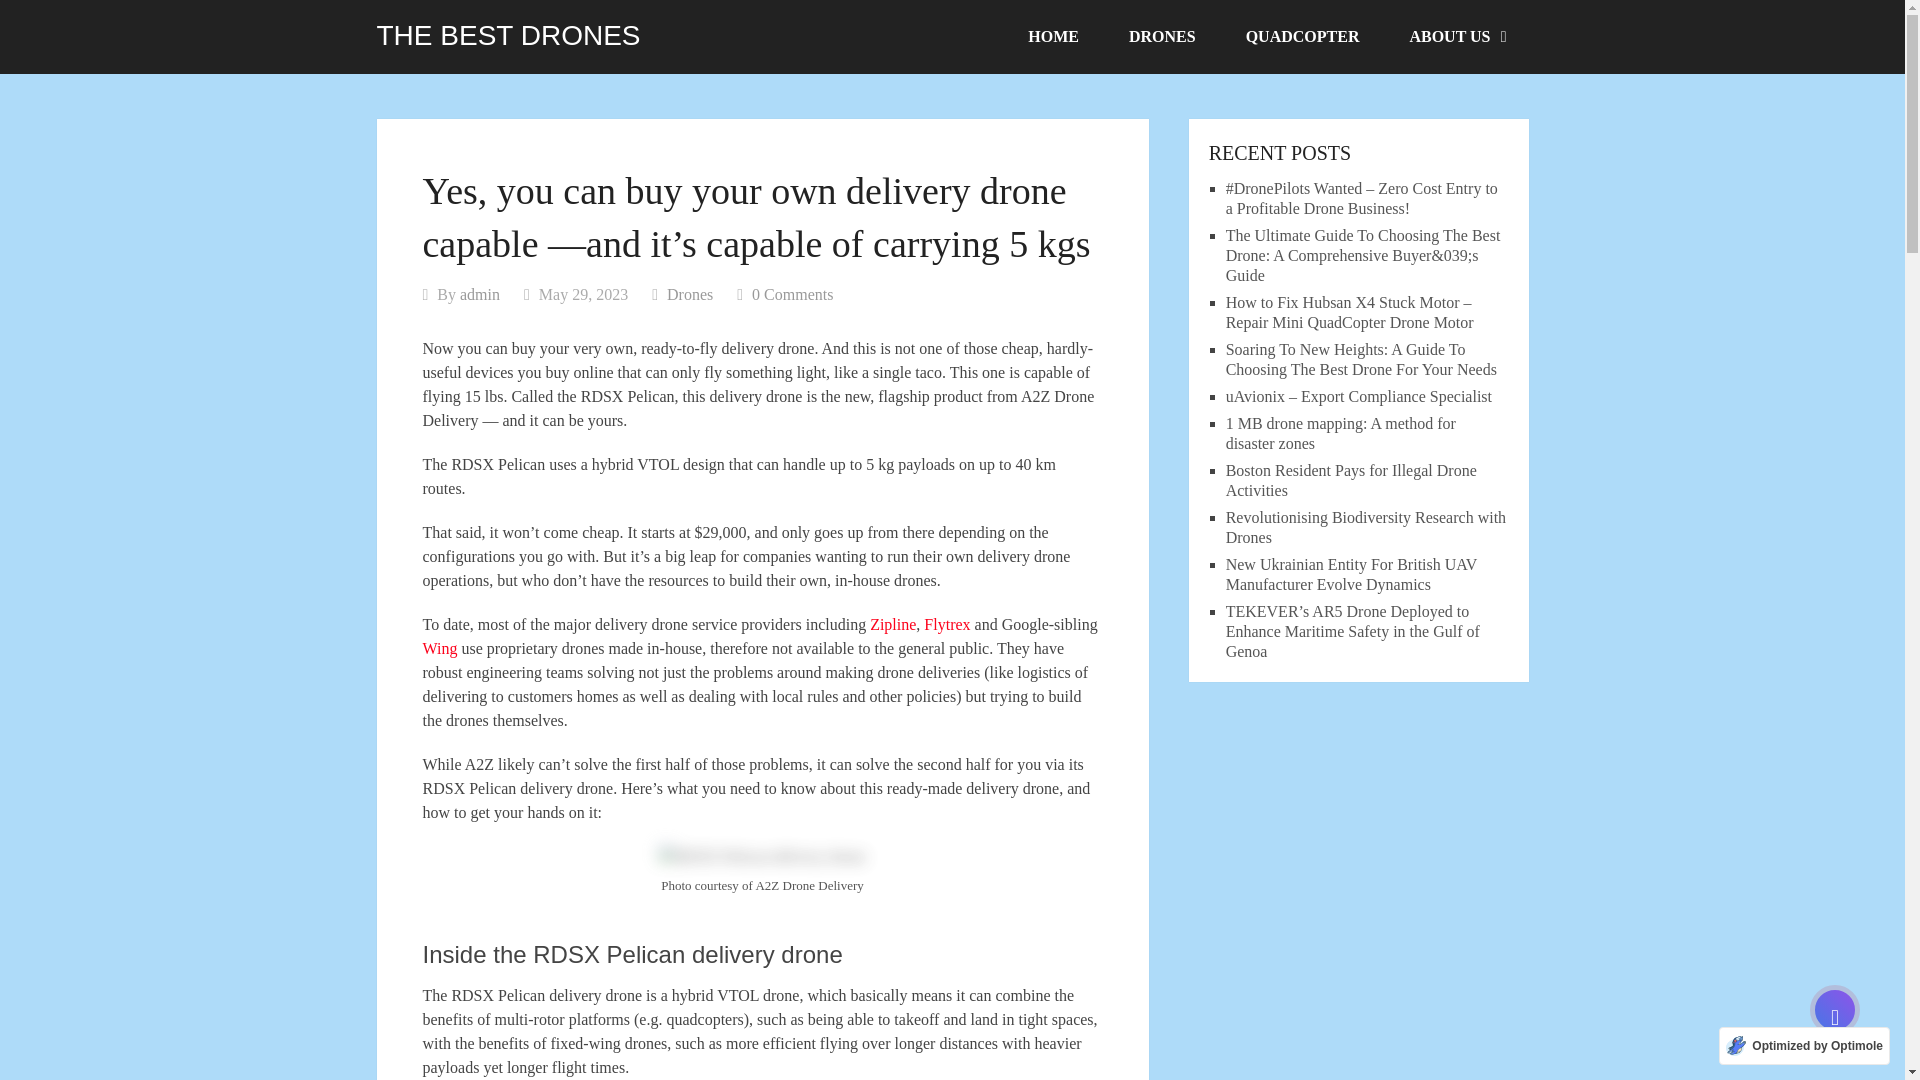 The height and width of the screenshot is (1080, 1920). I want to click on Wing, so click(439, 648).